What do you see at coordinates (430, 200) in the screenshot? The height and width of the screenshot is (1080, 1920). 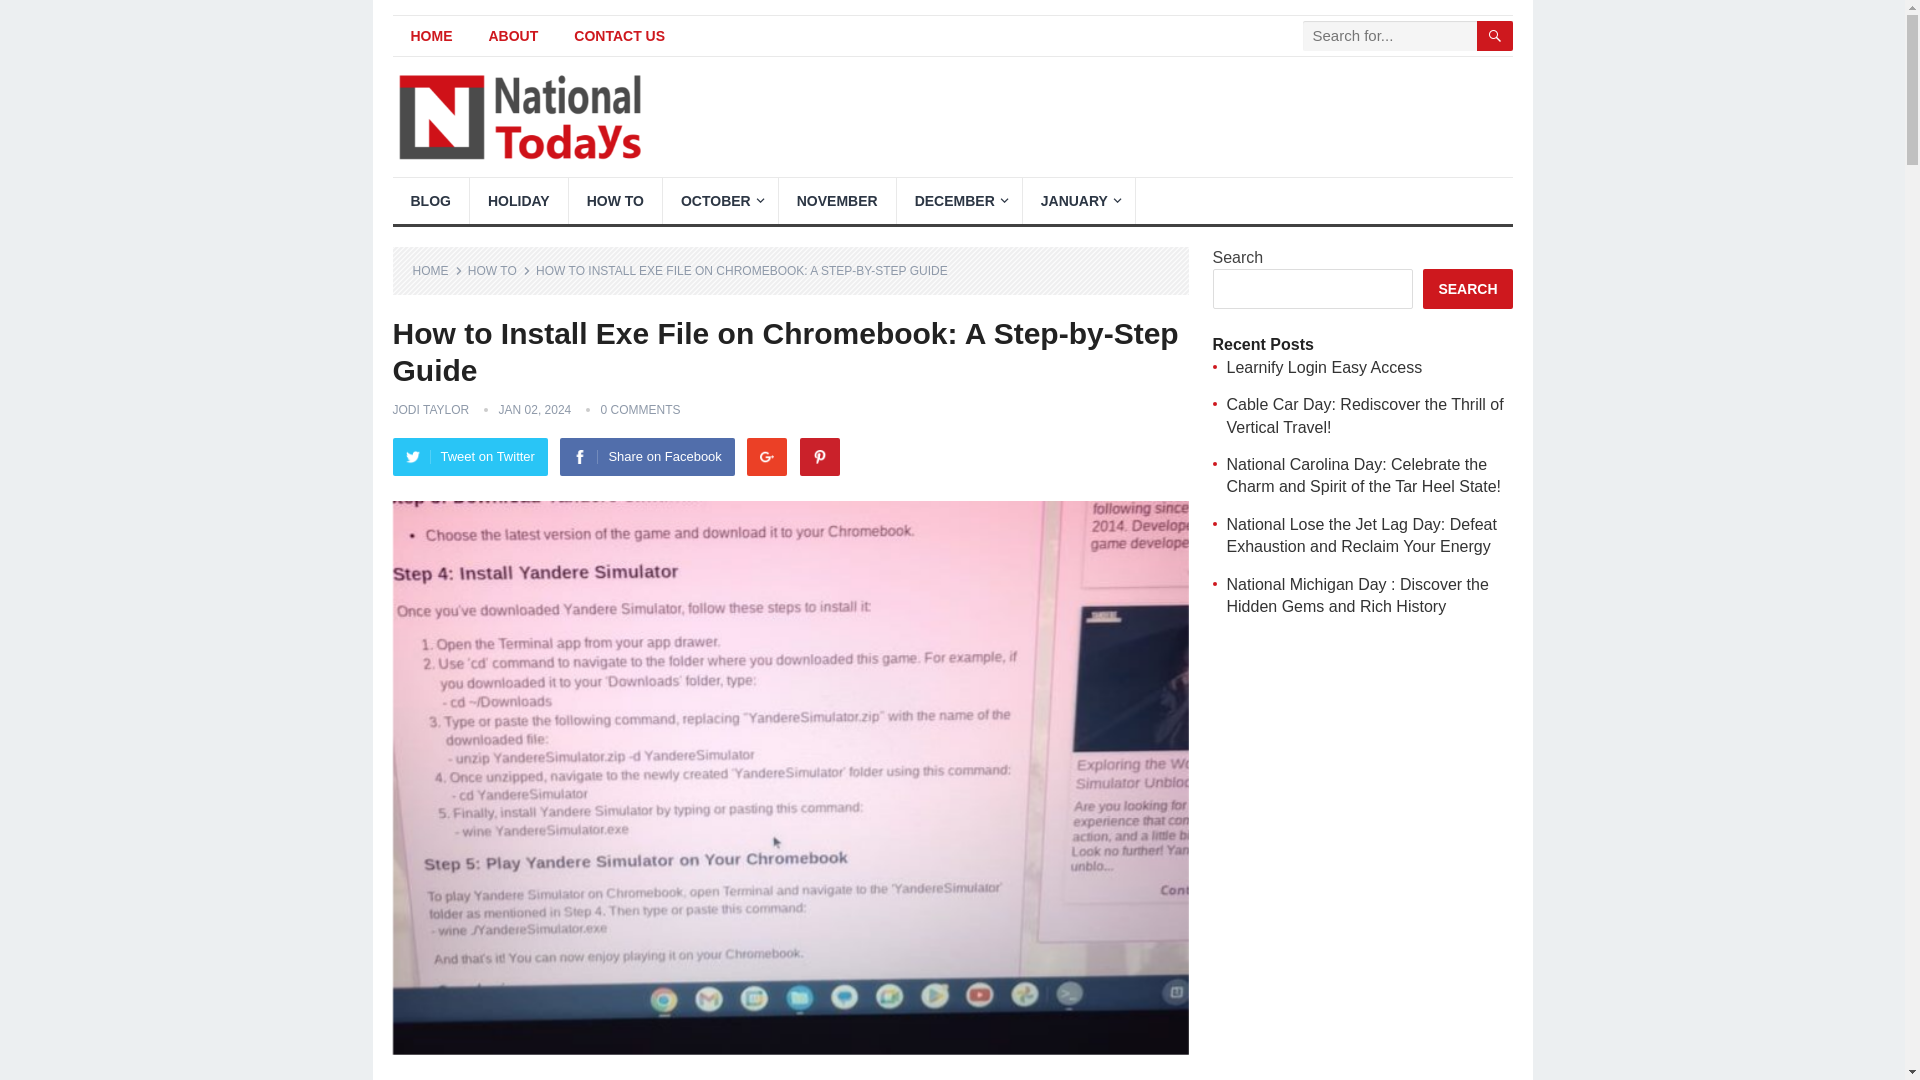 I see `BLOG` at bounding box center [430, 200].